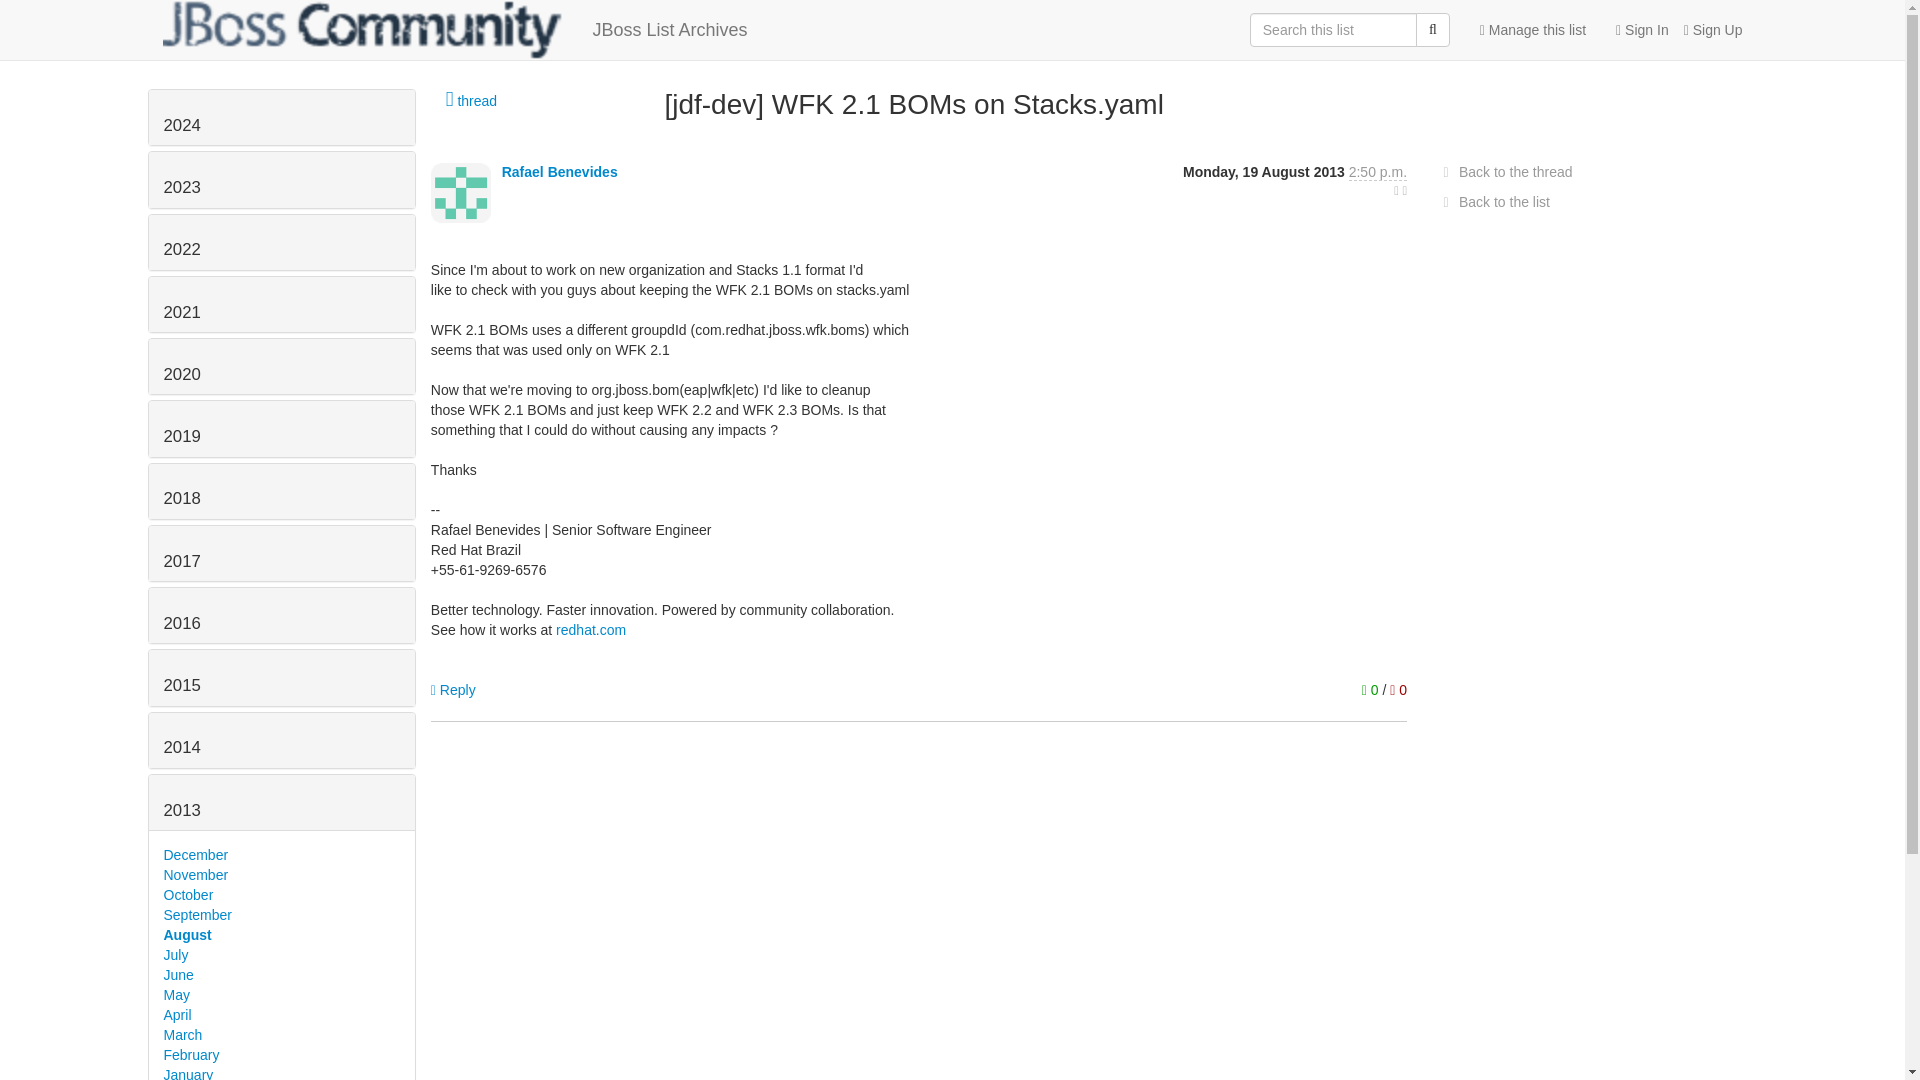 This screenshot has width=1920, height=1080. Describe the element at coordinates (453, 689) in the screenshot. I see `Sign in to reply online` at that location.